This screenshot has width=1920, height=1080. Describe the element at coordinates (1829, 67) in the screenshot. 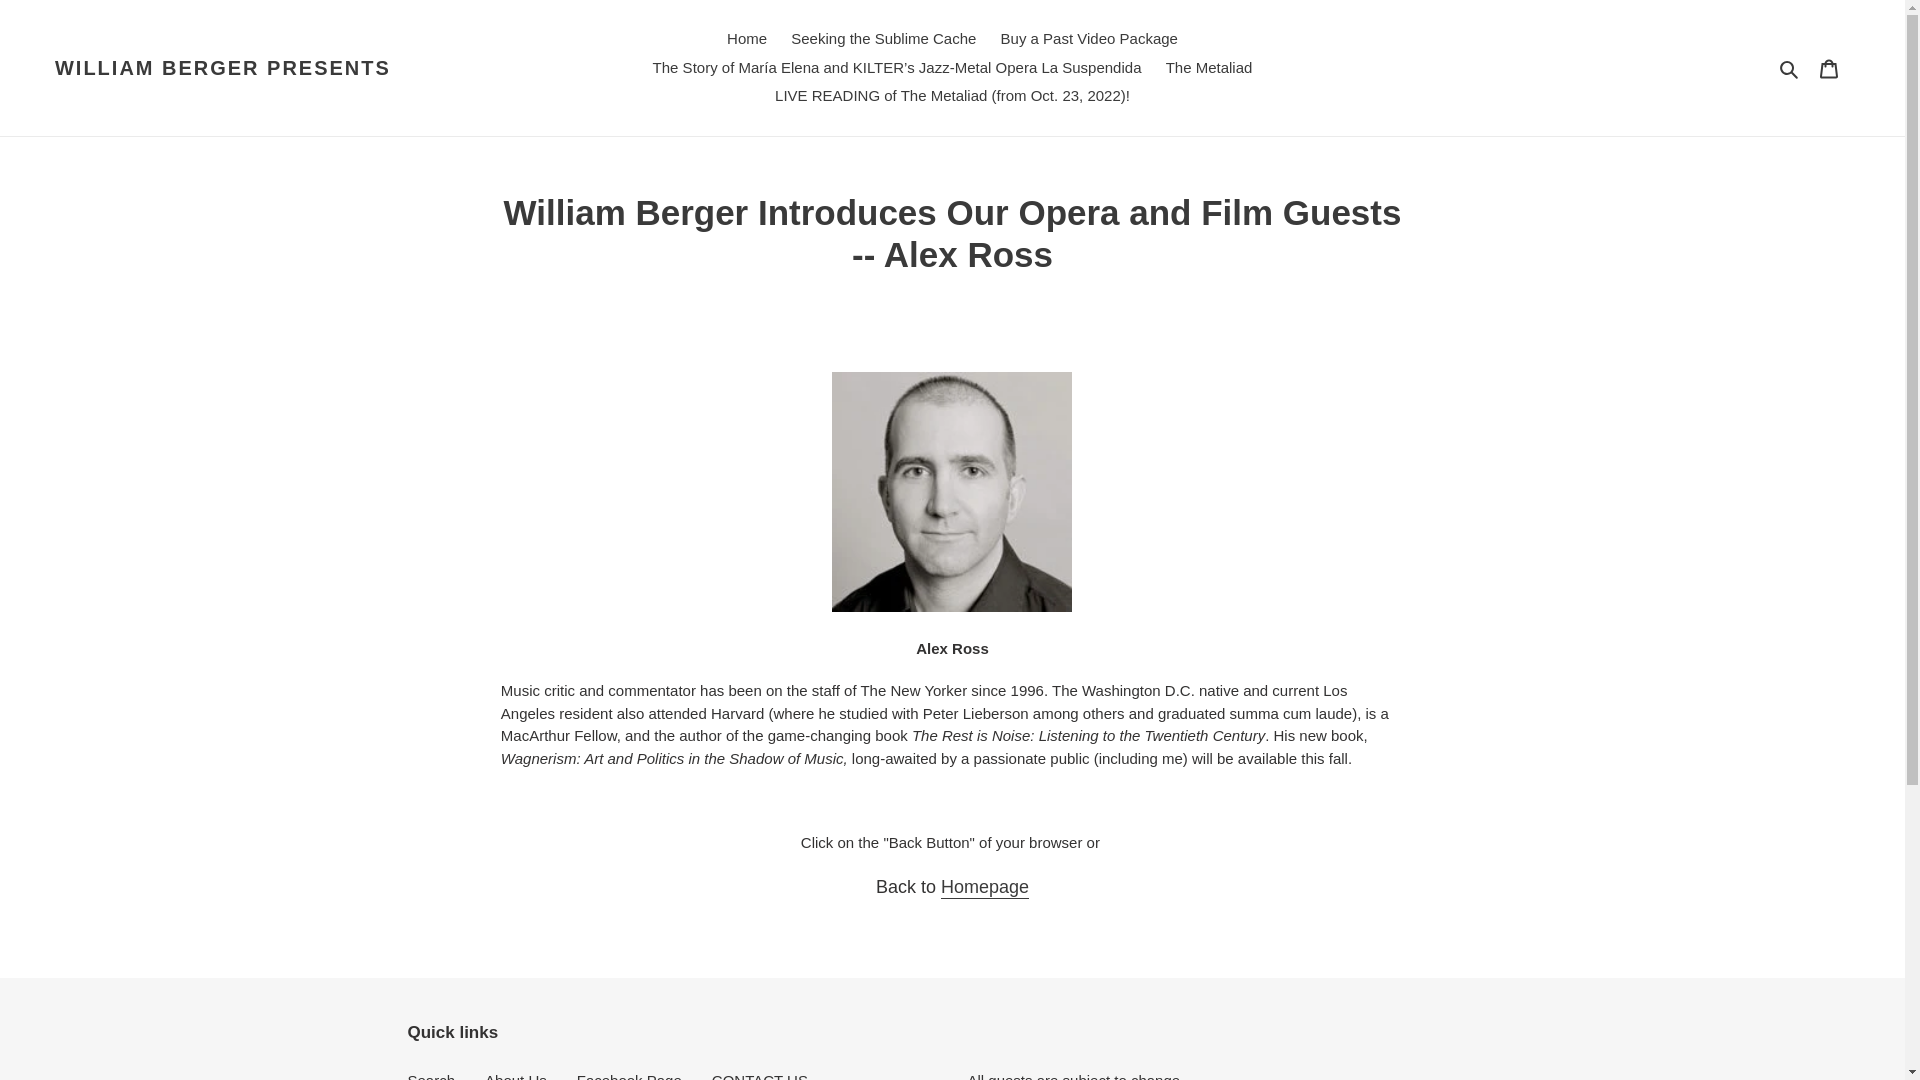

I see `Cart` at that location.